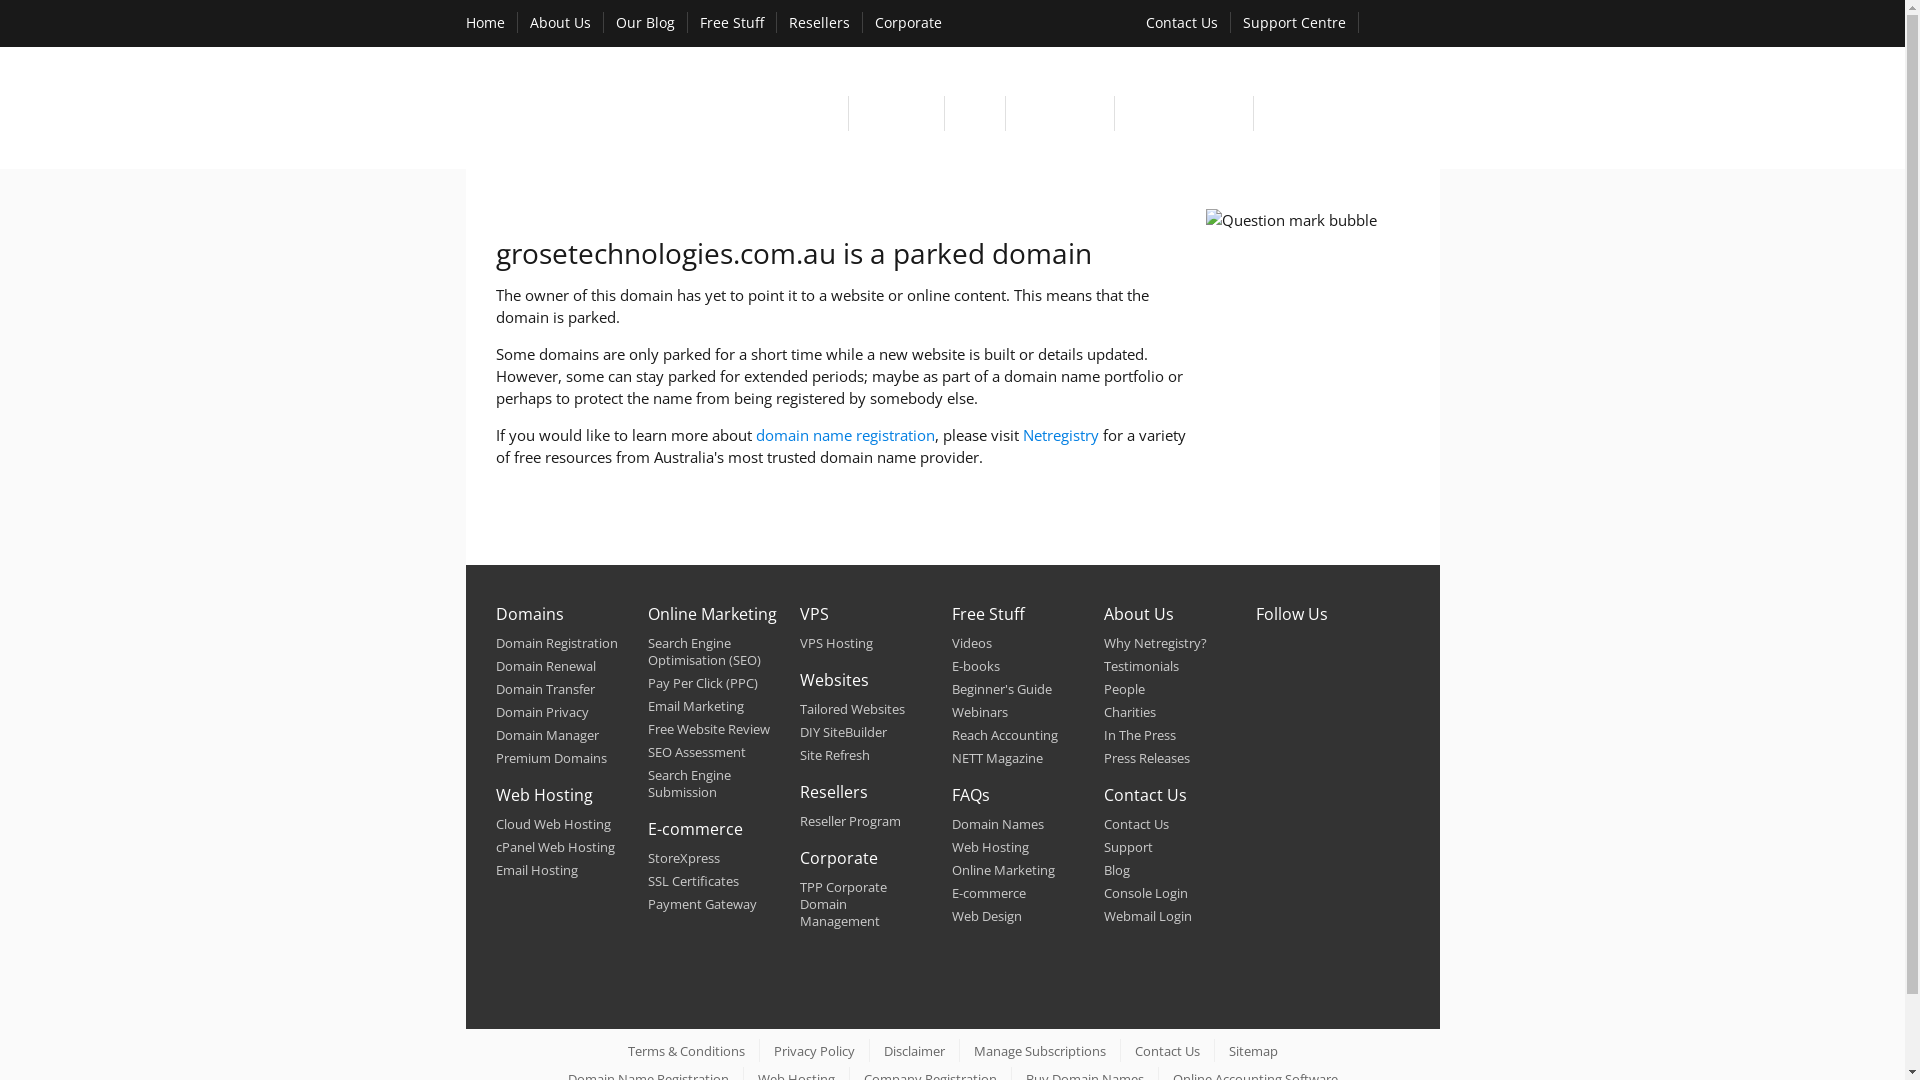 This screenshot has width=1920, height=1080. What do you see at coordinates (546, 689) in the screenshot?
I see `Domain Transfer` at bounding box center [546, 689].